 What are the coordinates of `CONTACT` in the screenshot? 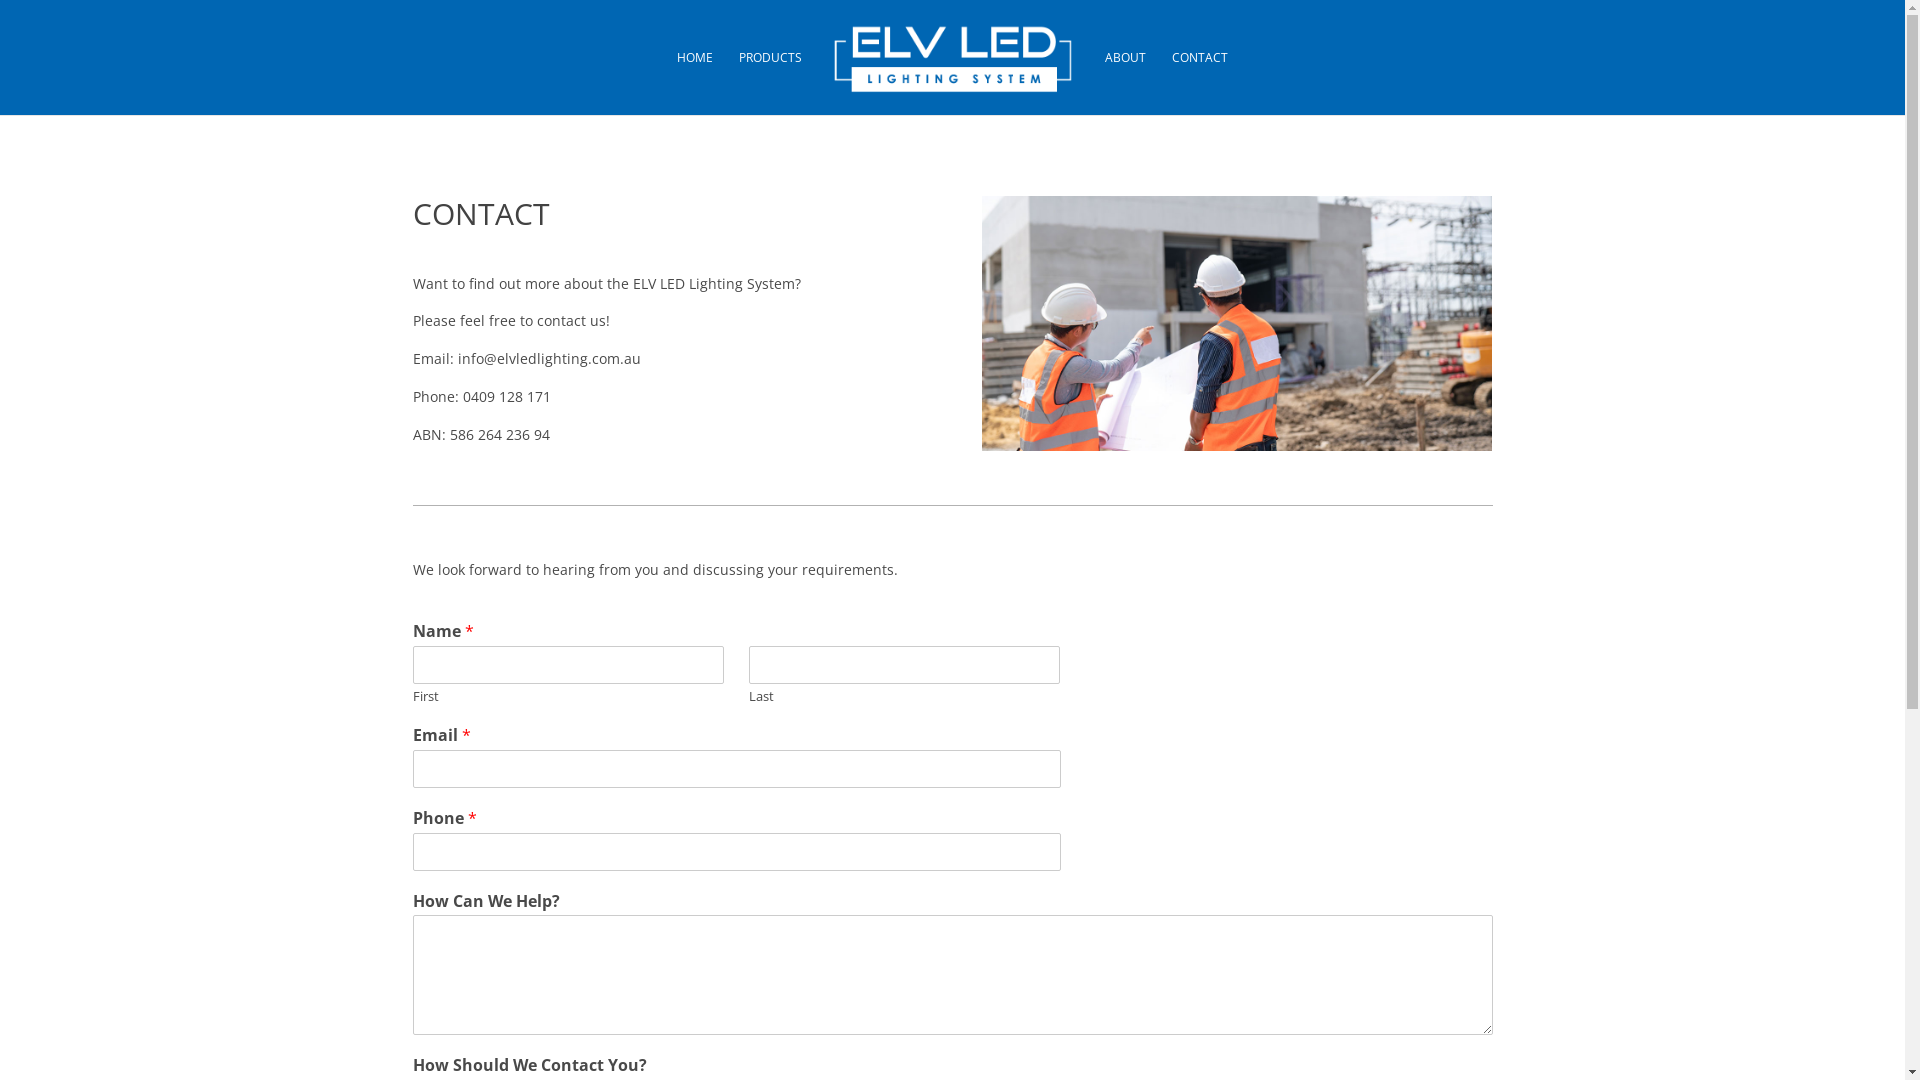 It's located at (1200, 83).